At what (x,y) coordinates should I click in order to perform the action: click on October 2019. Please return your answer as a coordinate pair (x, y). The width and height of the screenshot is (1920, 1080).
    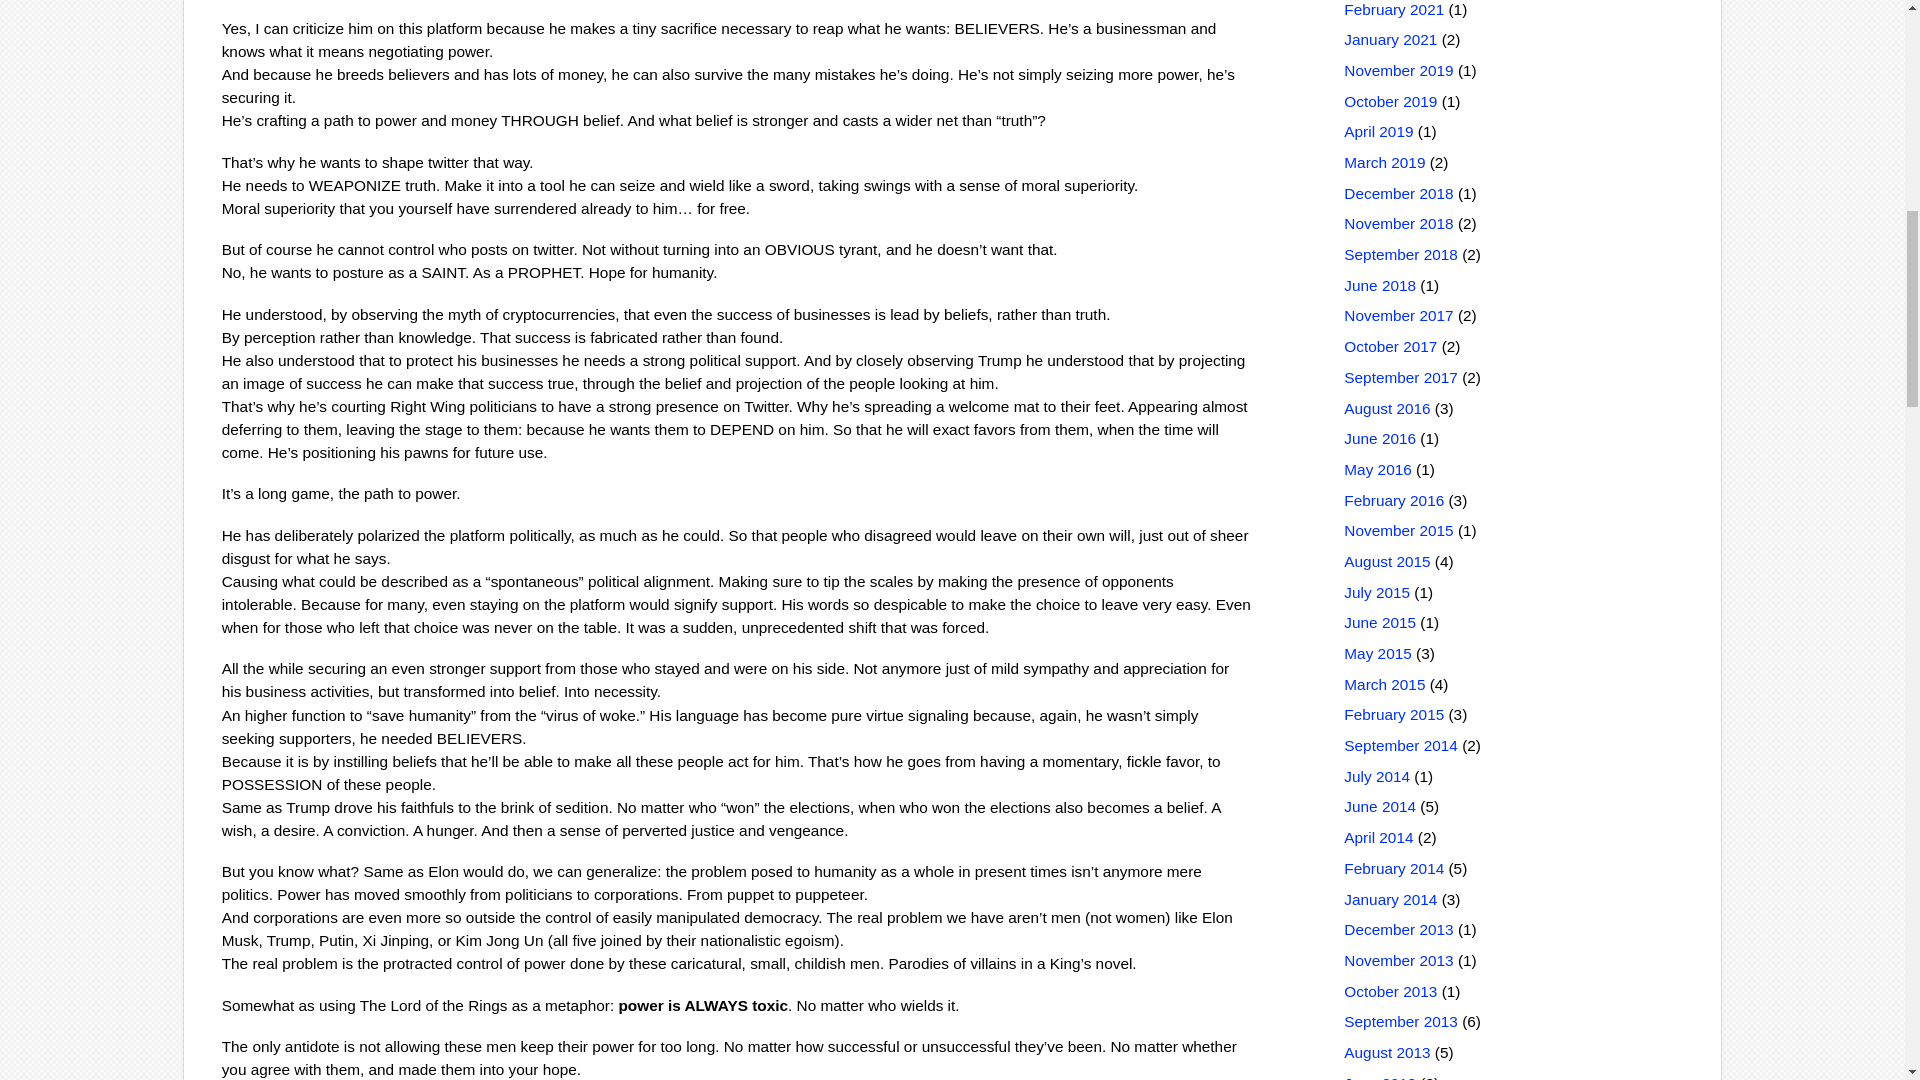
    Looking at the image, I should click on (1390, 101).